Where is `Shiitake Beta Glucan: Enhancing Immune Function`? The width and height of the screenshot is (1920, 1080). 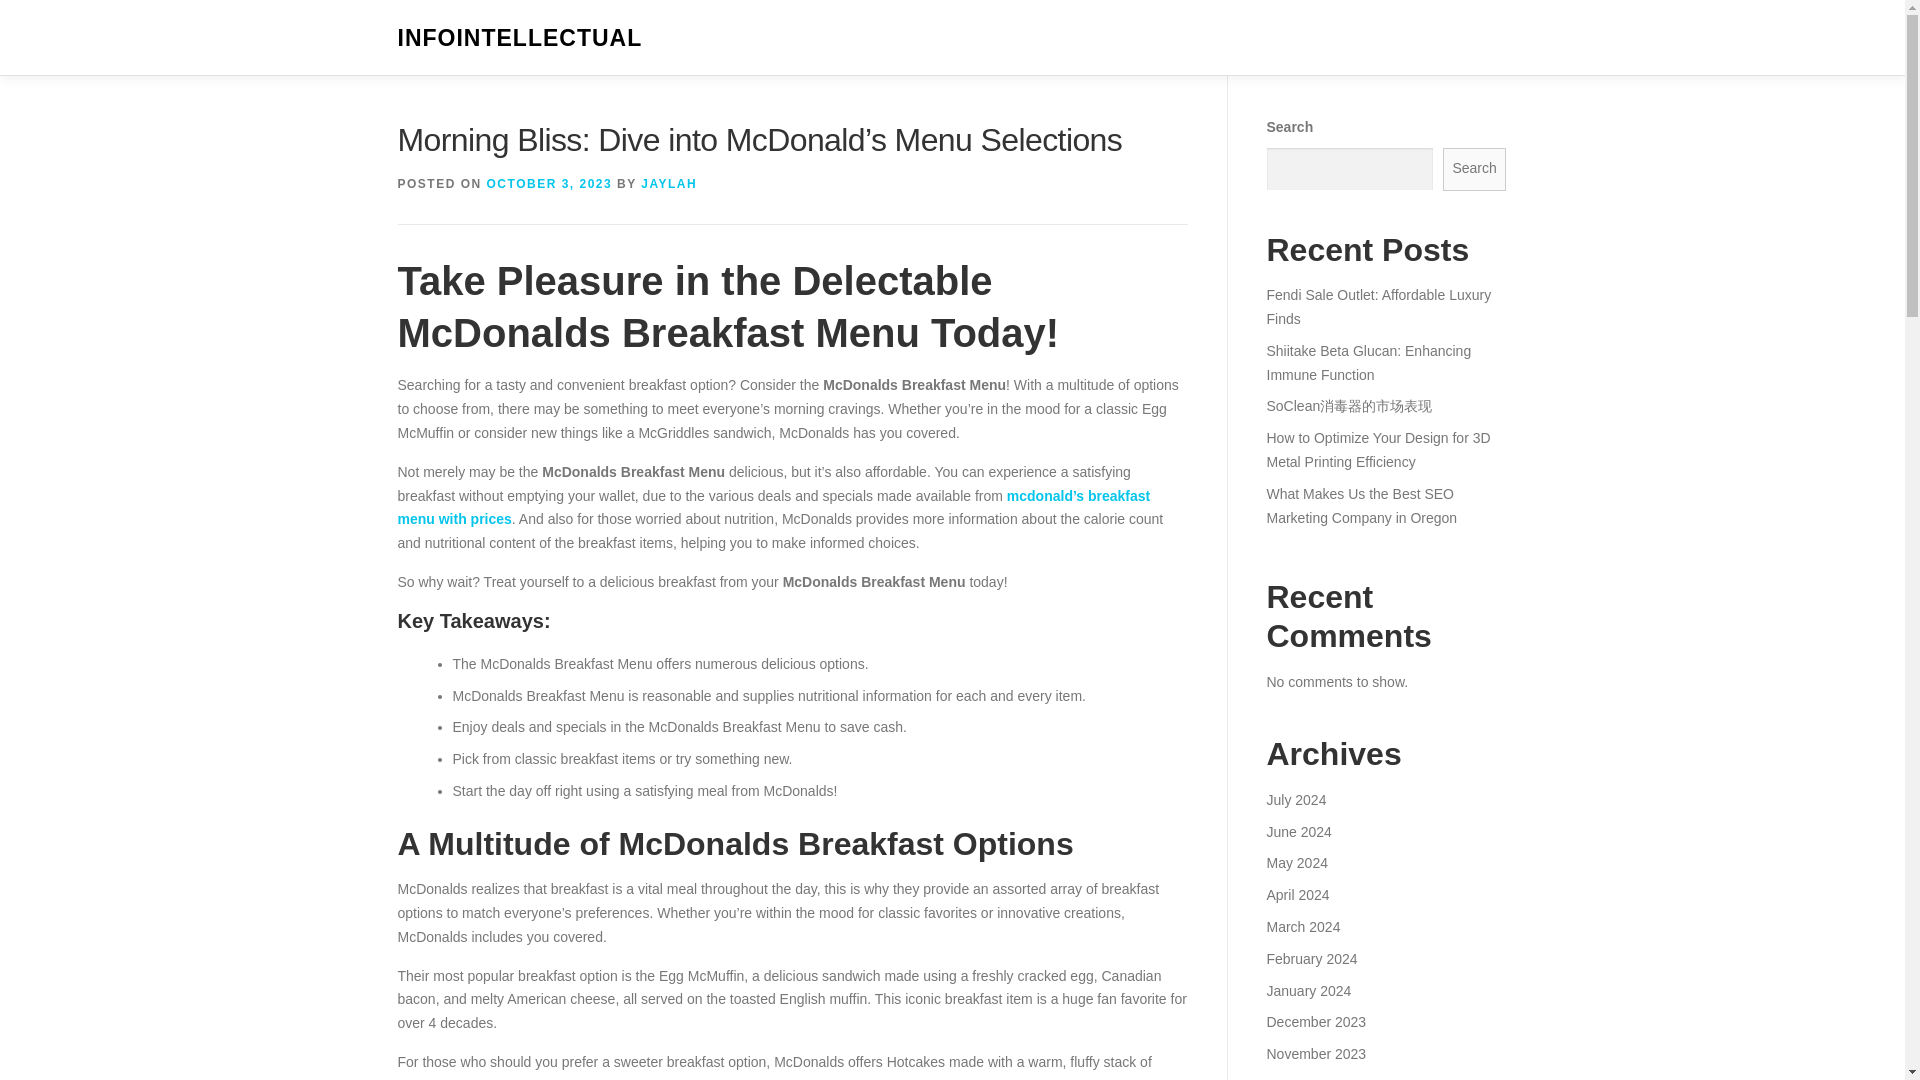
Shiitake Beta Glucan: Enhancing Immune Function is located at coordinates (1368, 363).